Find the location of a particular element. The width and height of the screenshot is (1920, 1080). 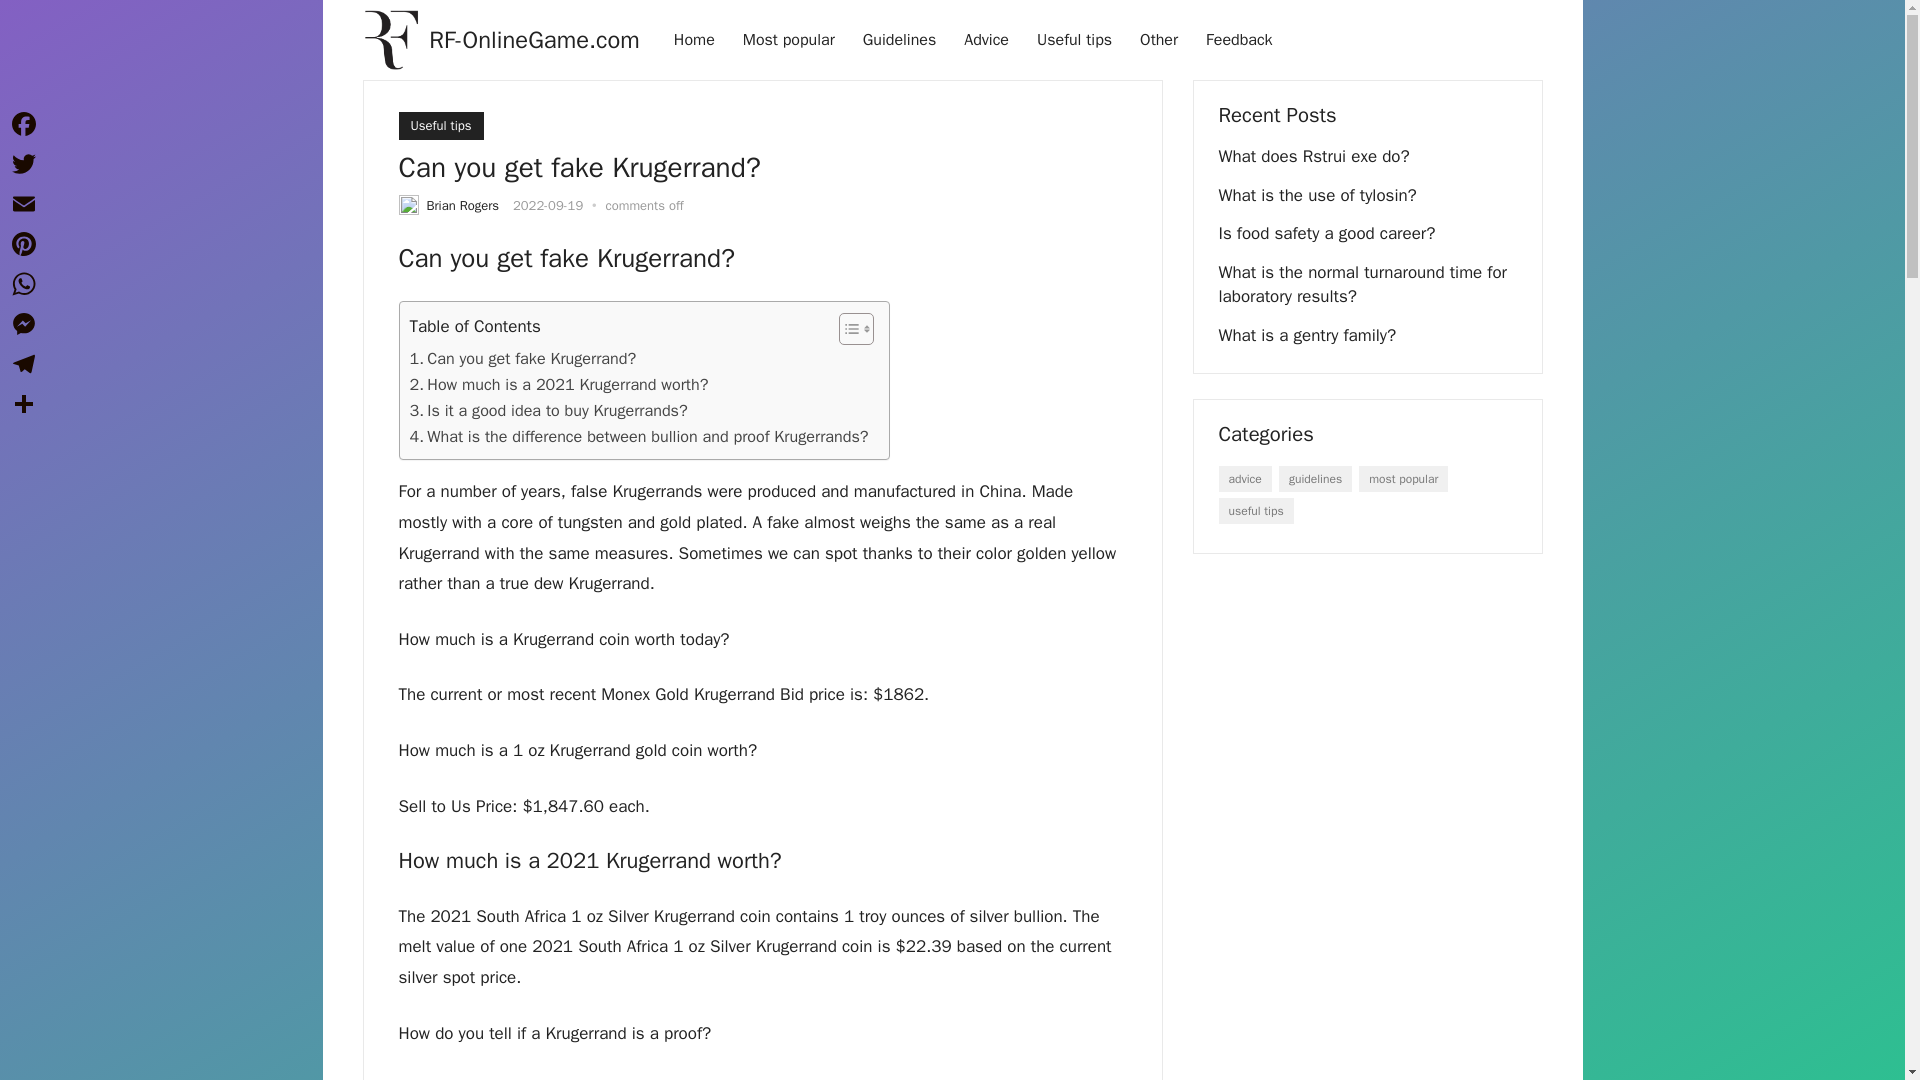

Posts by Brian Rogers is located at coordinates (462, 204).